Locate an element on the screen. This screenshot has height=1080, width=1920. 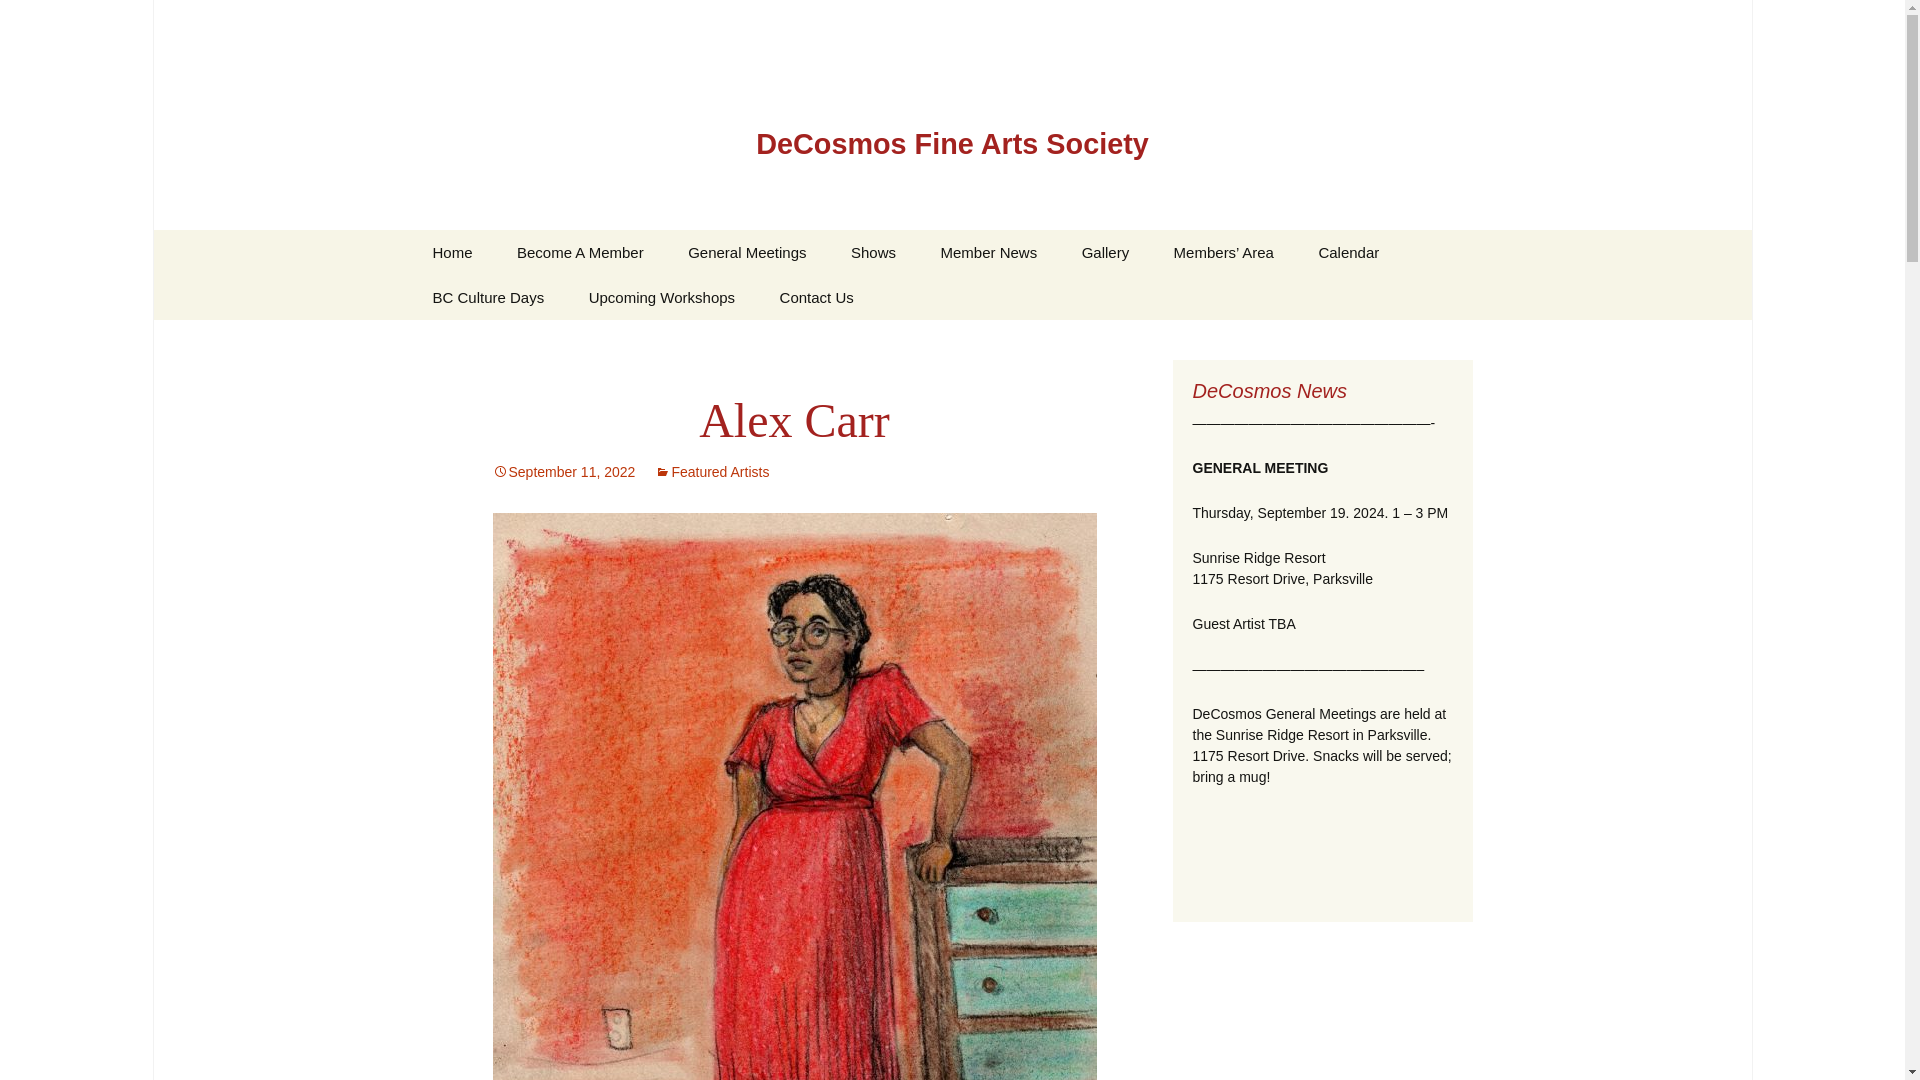
General Meetings is located at coordinates (746, 252).